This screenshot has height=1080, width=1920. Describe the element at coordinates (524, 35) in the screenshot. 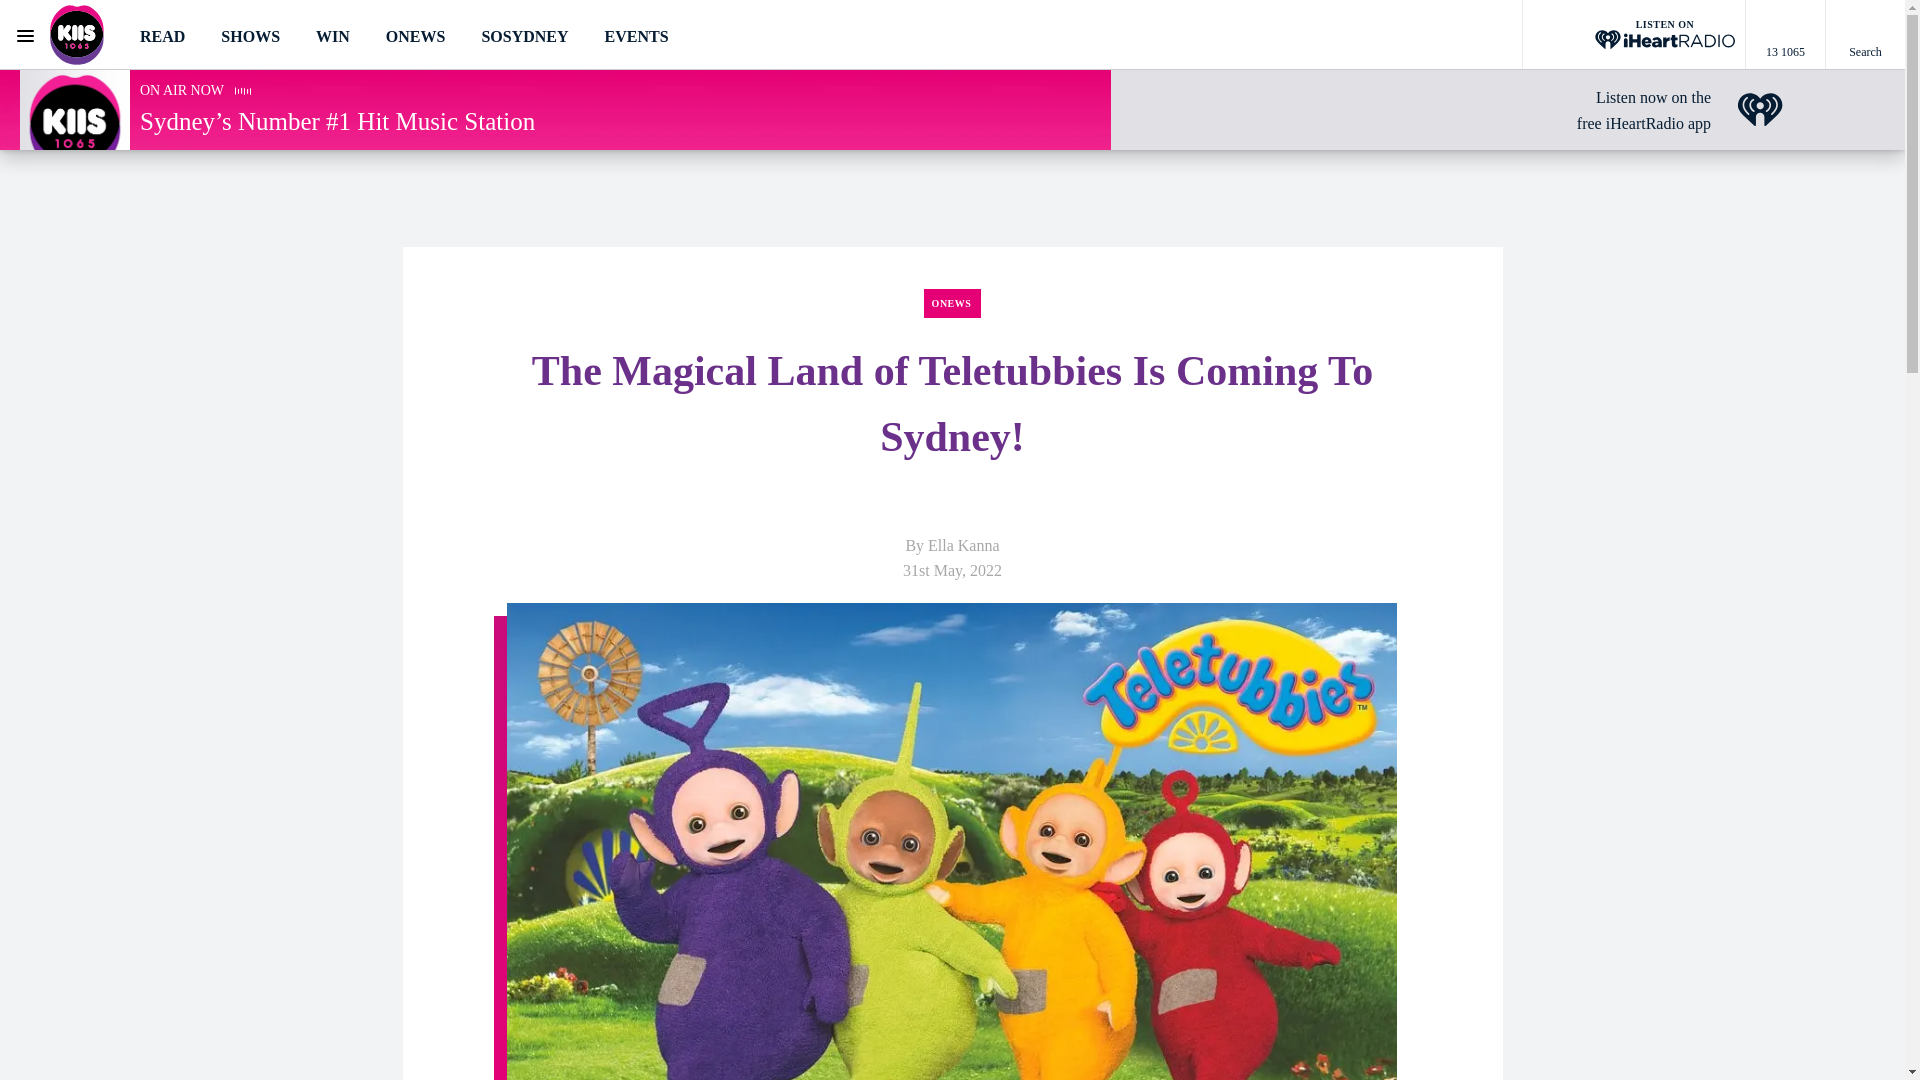

I see `SOSYDNEY` at that location.